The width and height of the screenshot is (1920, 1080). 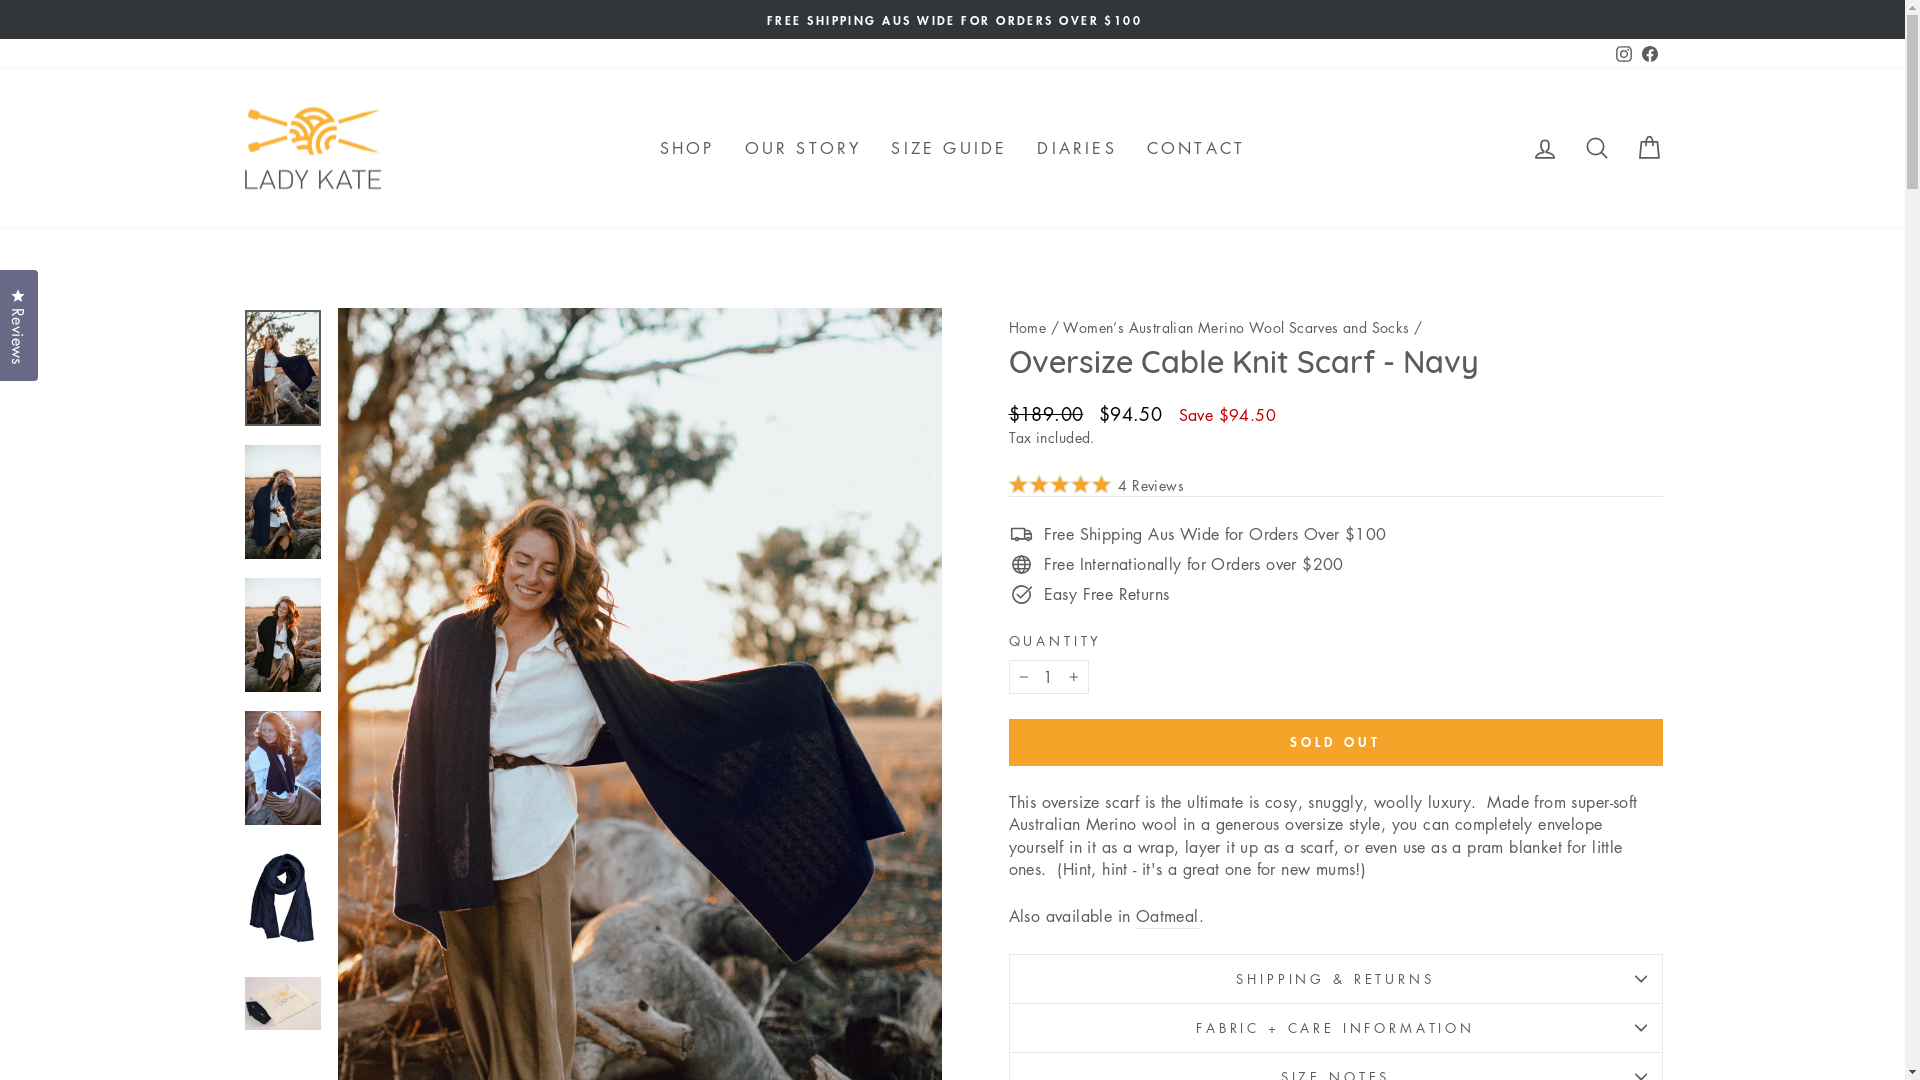 What do you see at coordinates (1073, 677) in the screenshot?
I see `+` at bounding box center [1073, 677].